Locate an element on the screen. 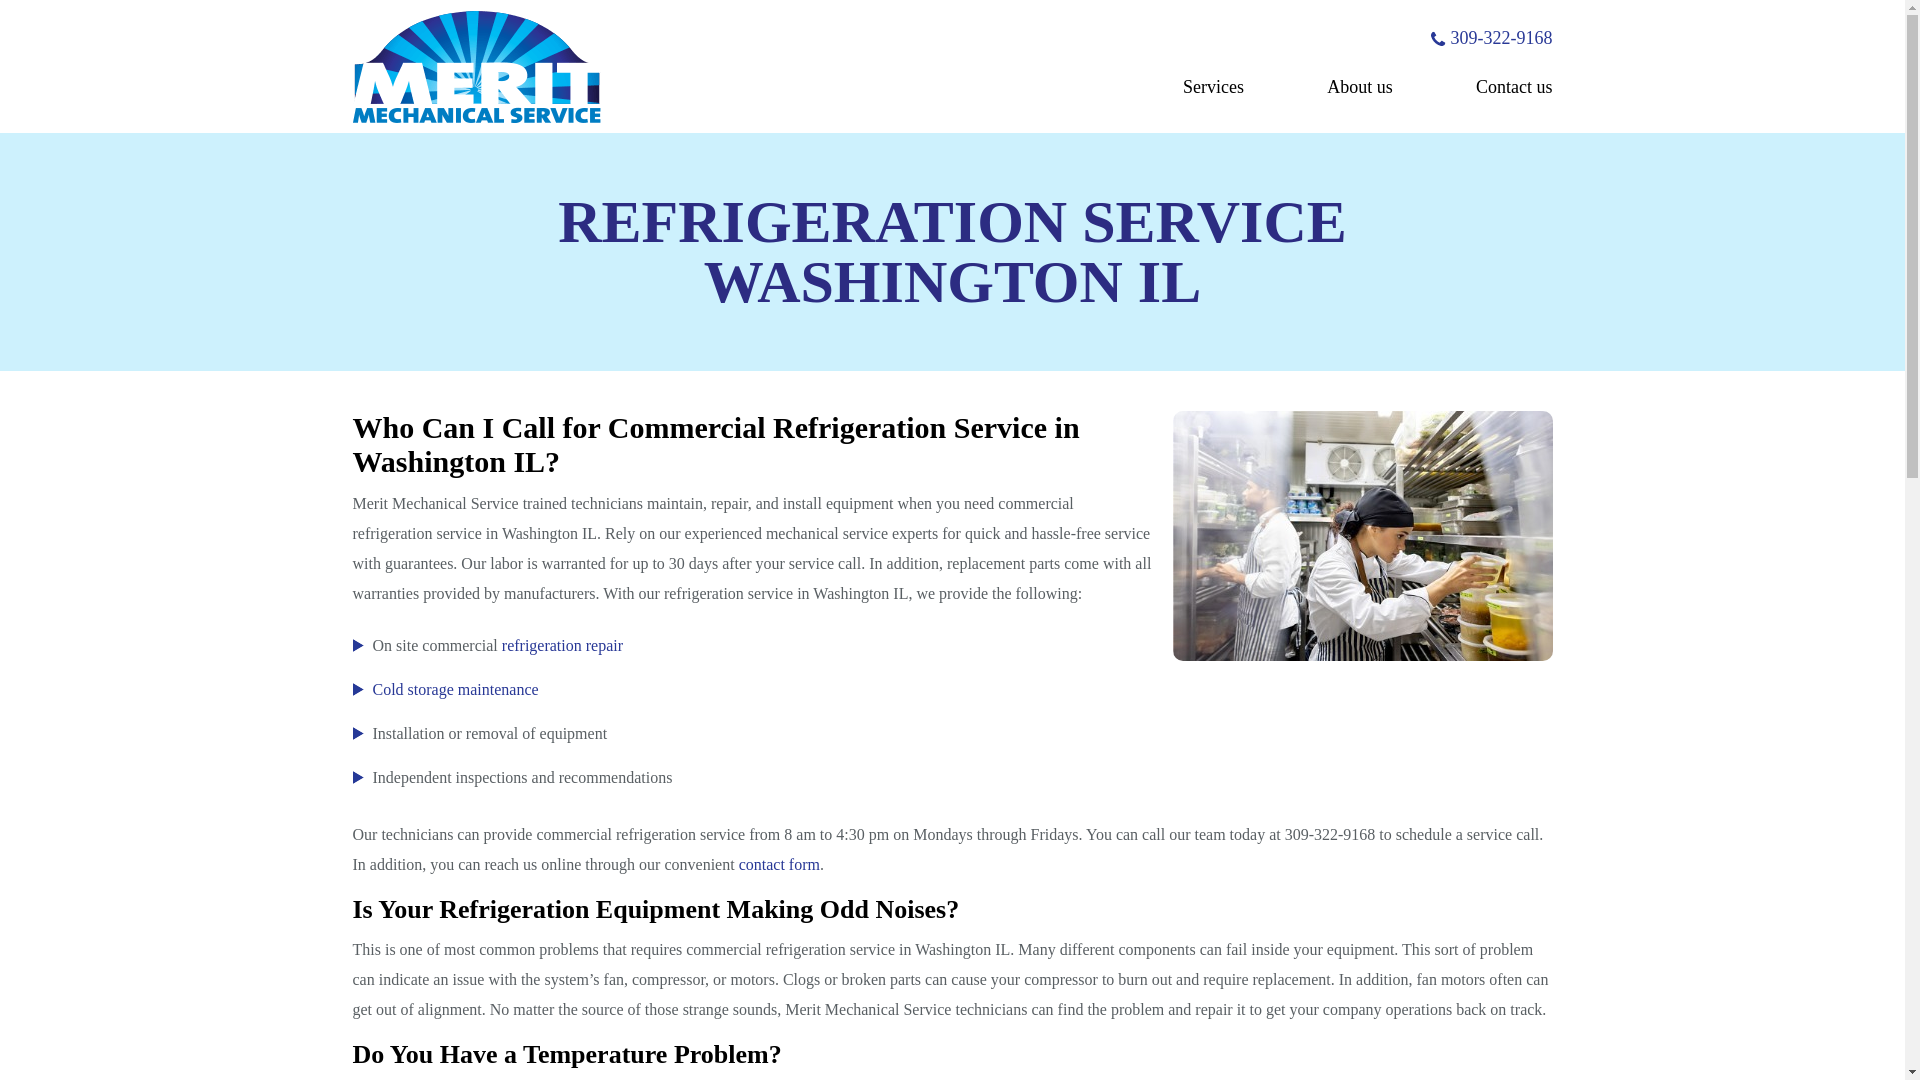  About us is located at coordinates (1360, 86).